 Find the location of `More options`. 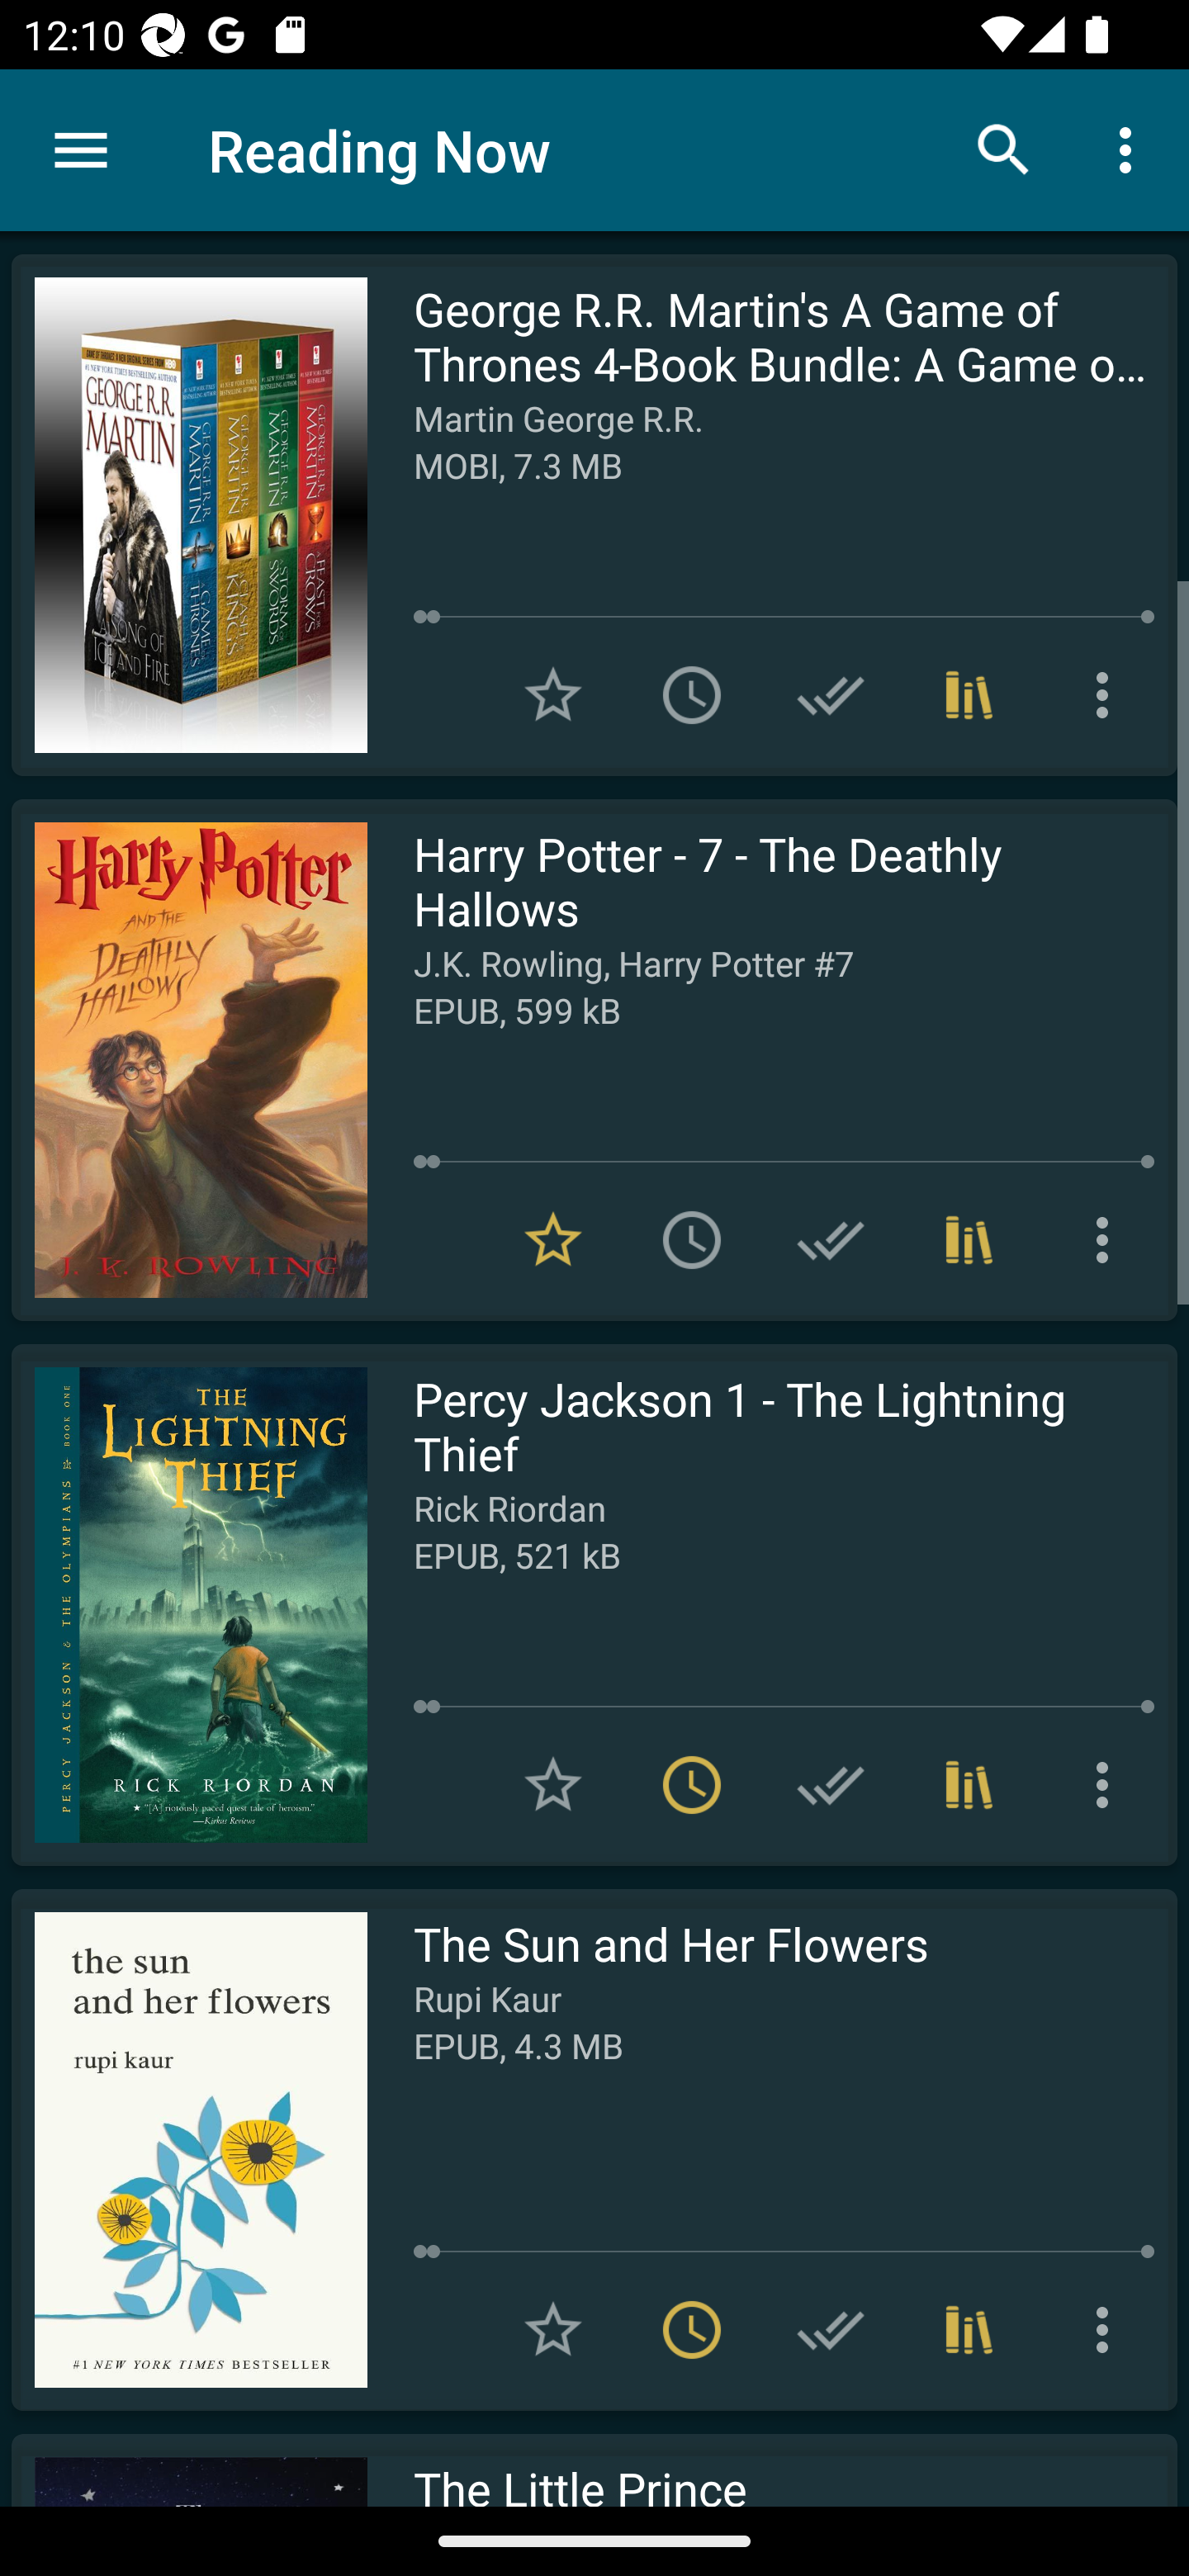

More options is located at coordinates (1108, 1785).